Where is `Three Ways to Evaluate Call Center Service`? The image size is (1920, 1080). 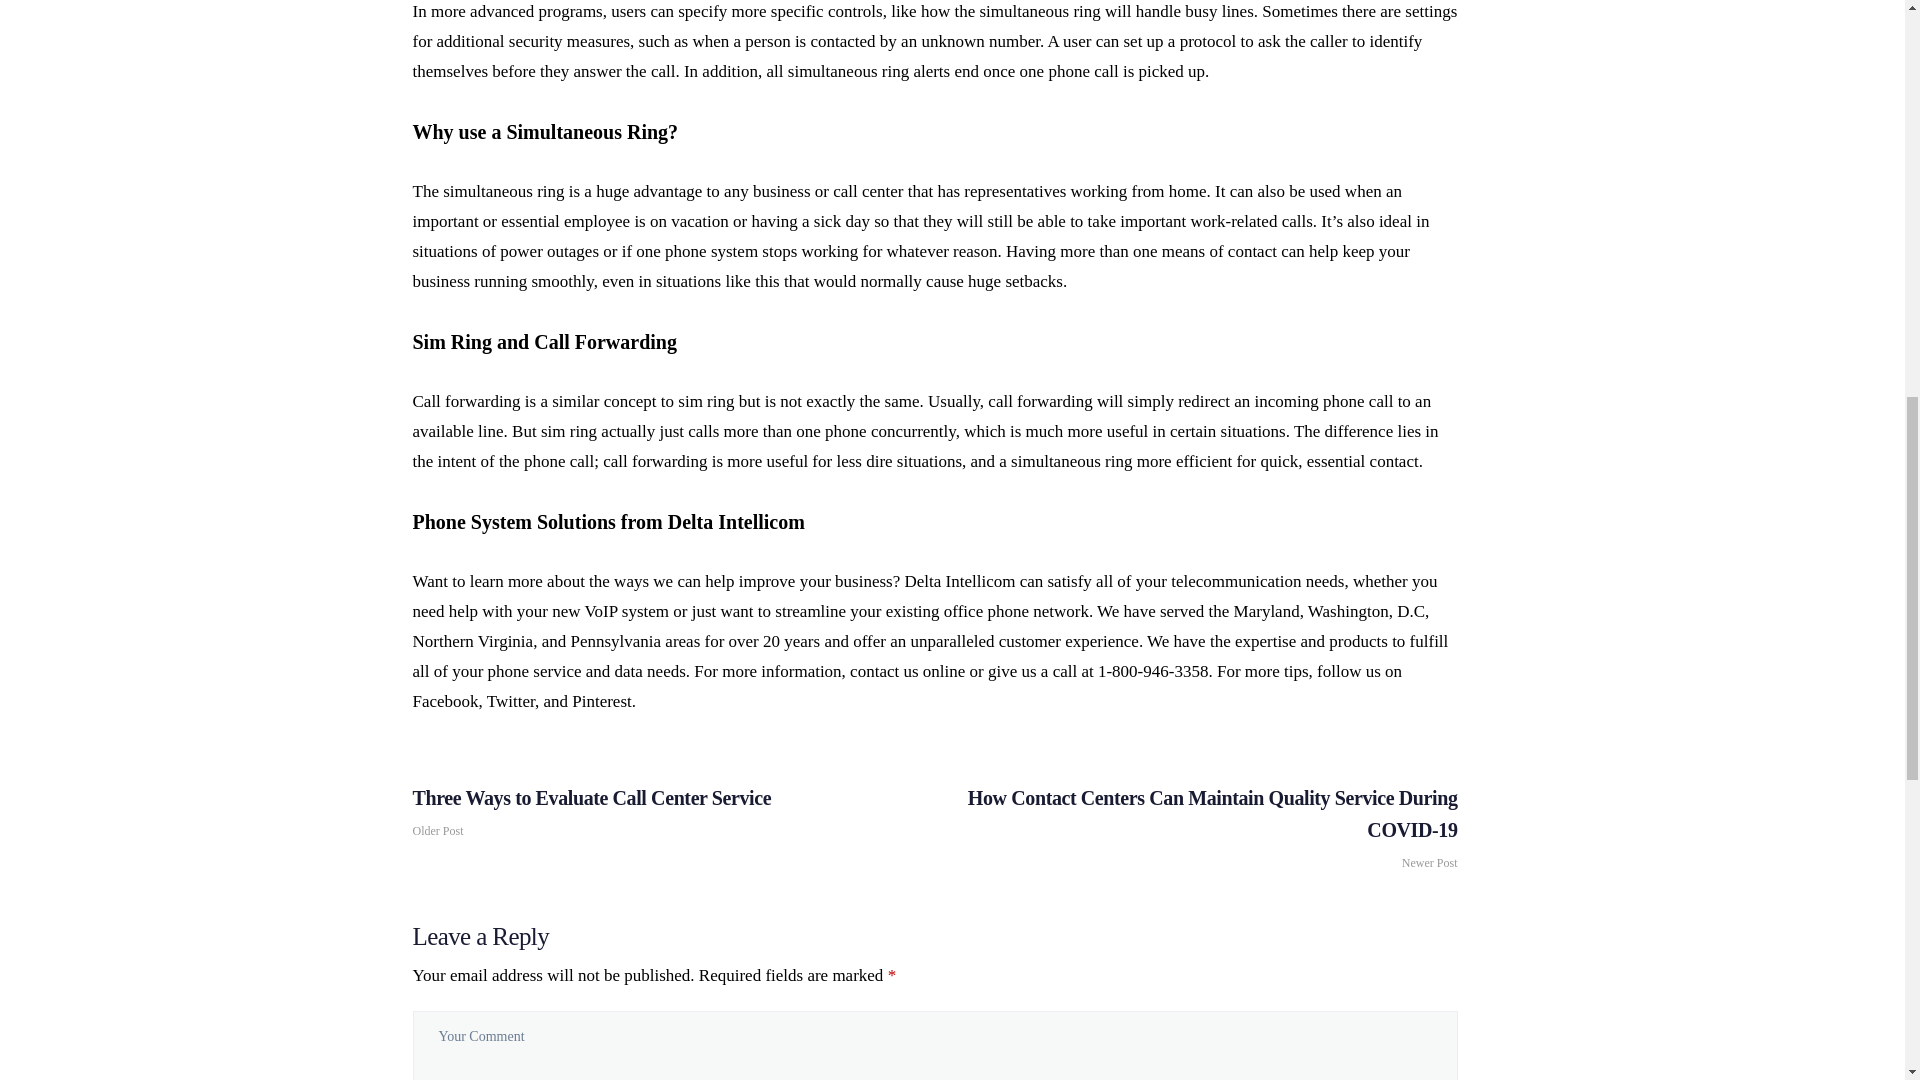
Three Ways to Evaluate Call Center Service is located at coordinates (668, 811).